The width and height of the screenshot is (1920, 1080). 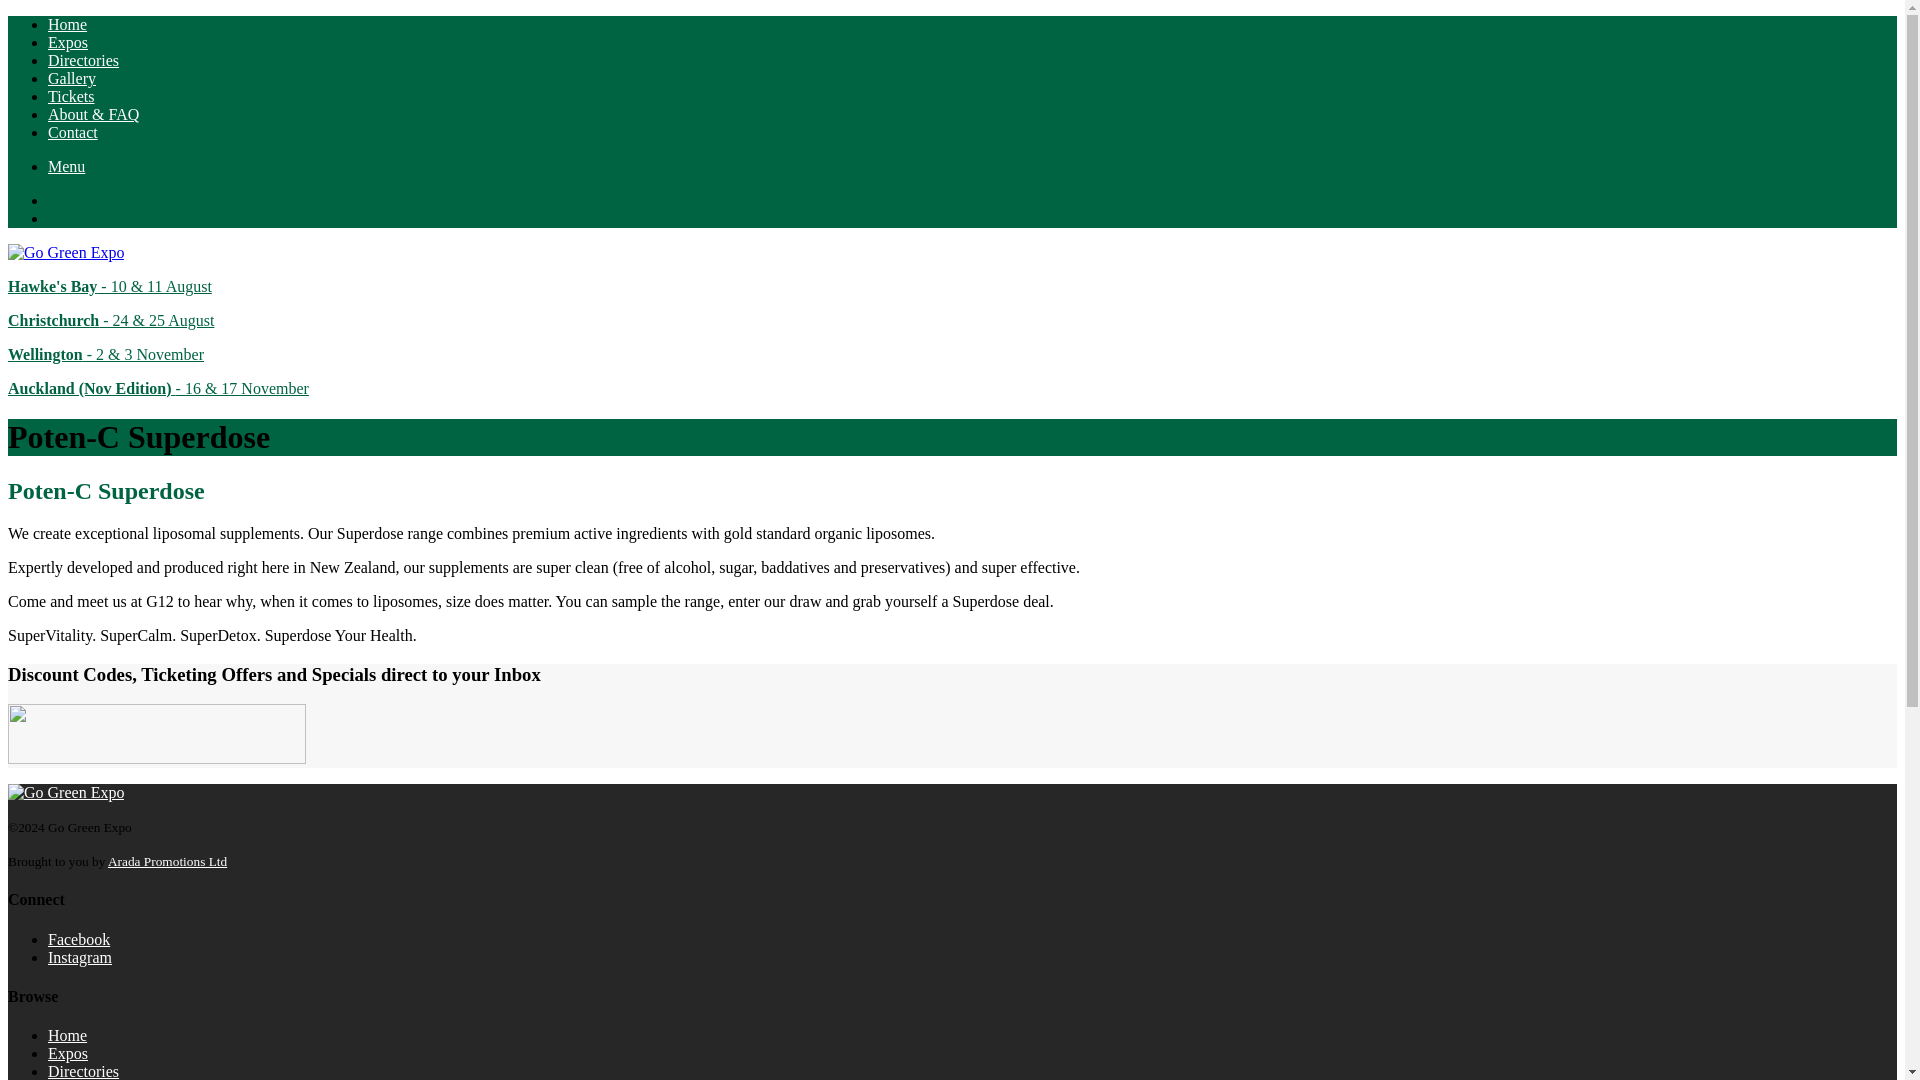 What do you see at coordinates (158, 388) in the screenshot?
I see `Expo` at bounding box center [158, 388].